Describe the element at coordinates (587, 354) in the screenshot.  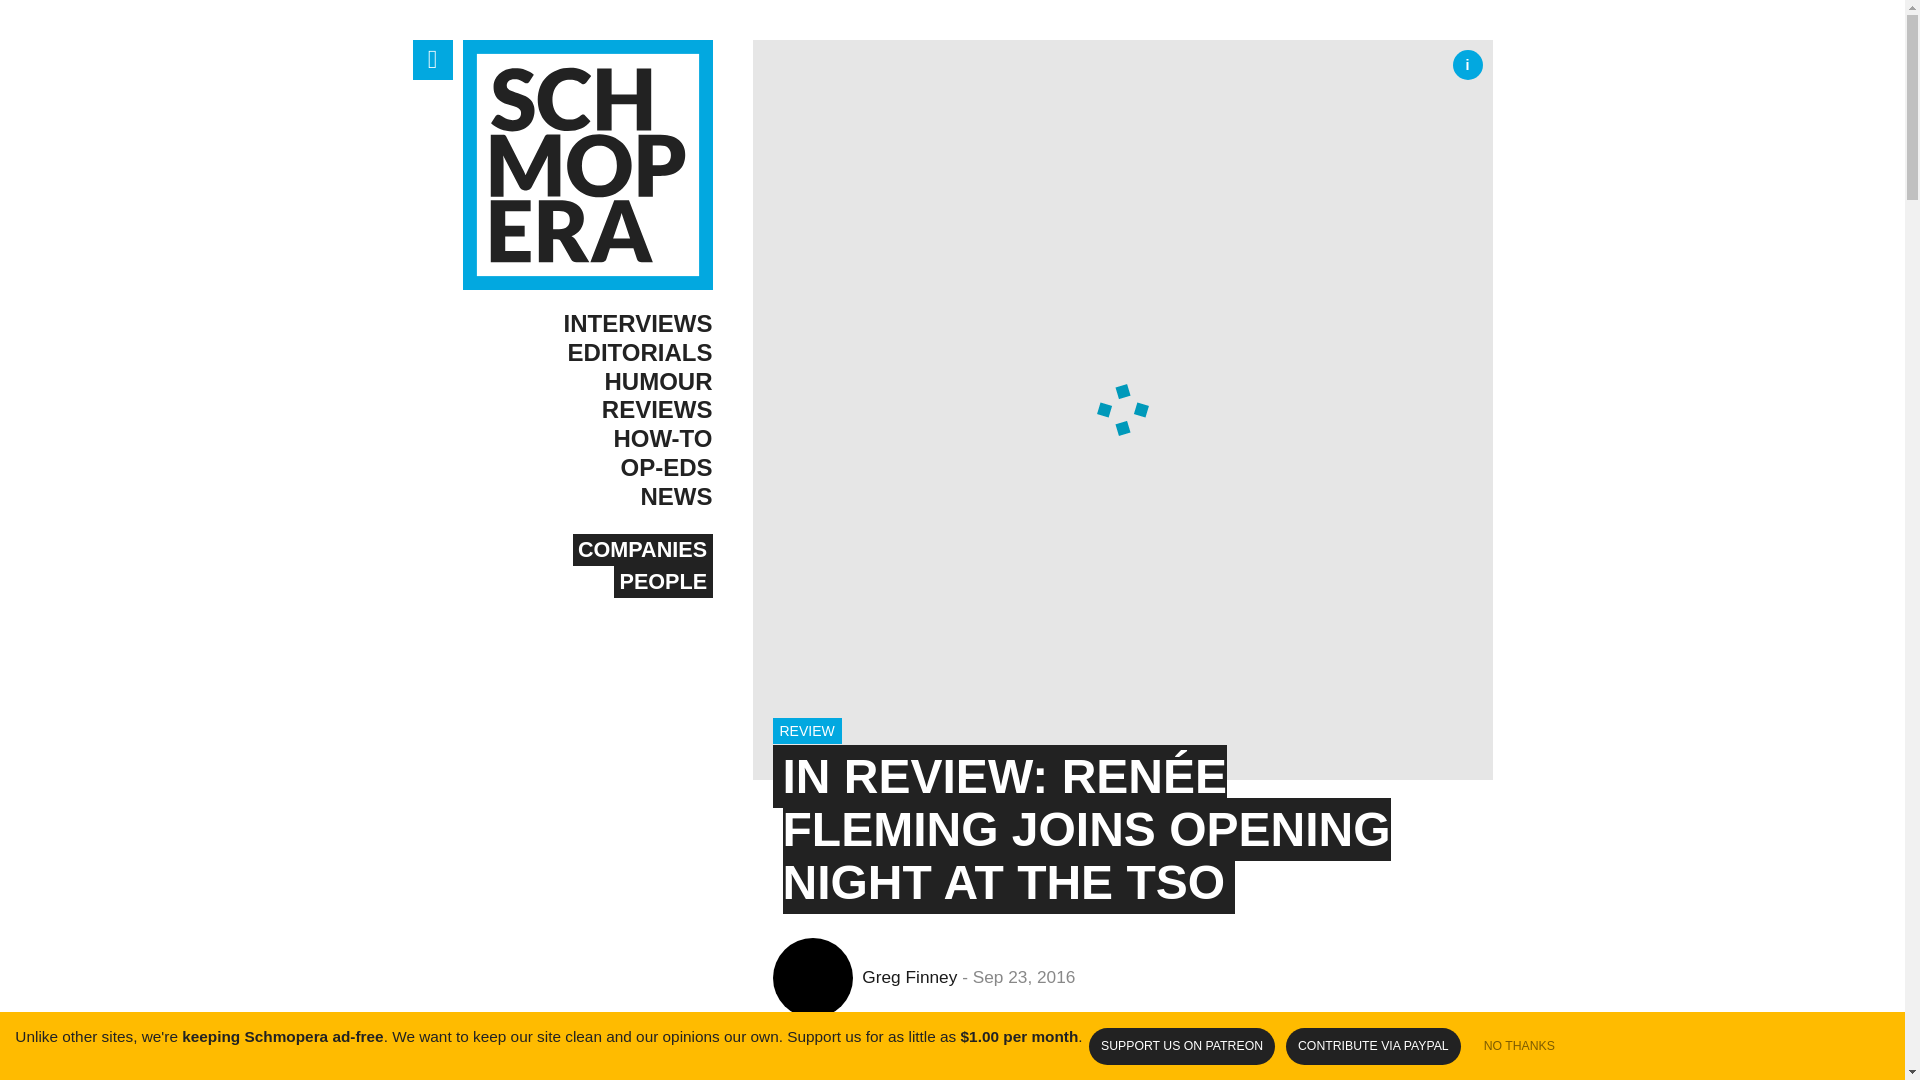
I see `EDITORIALS` at that location.